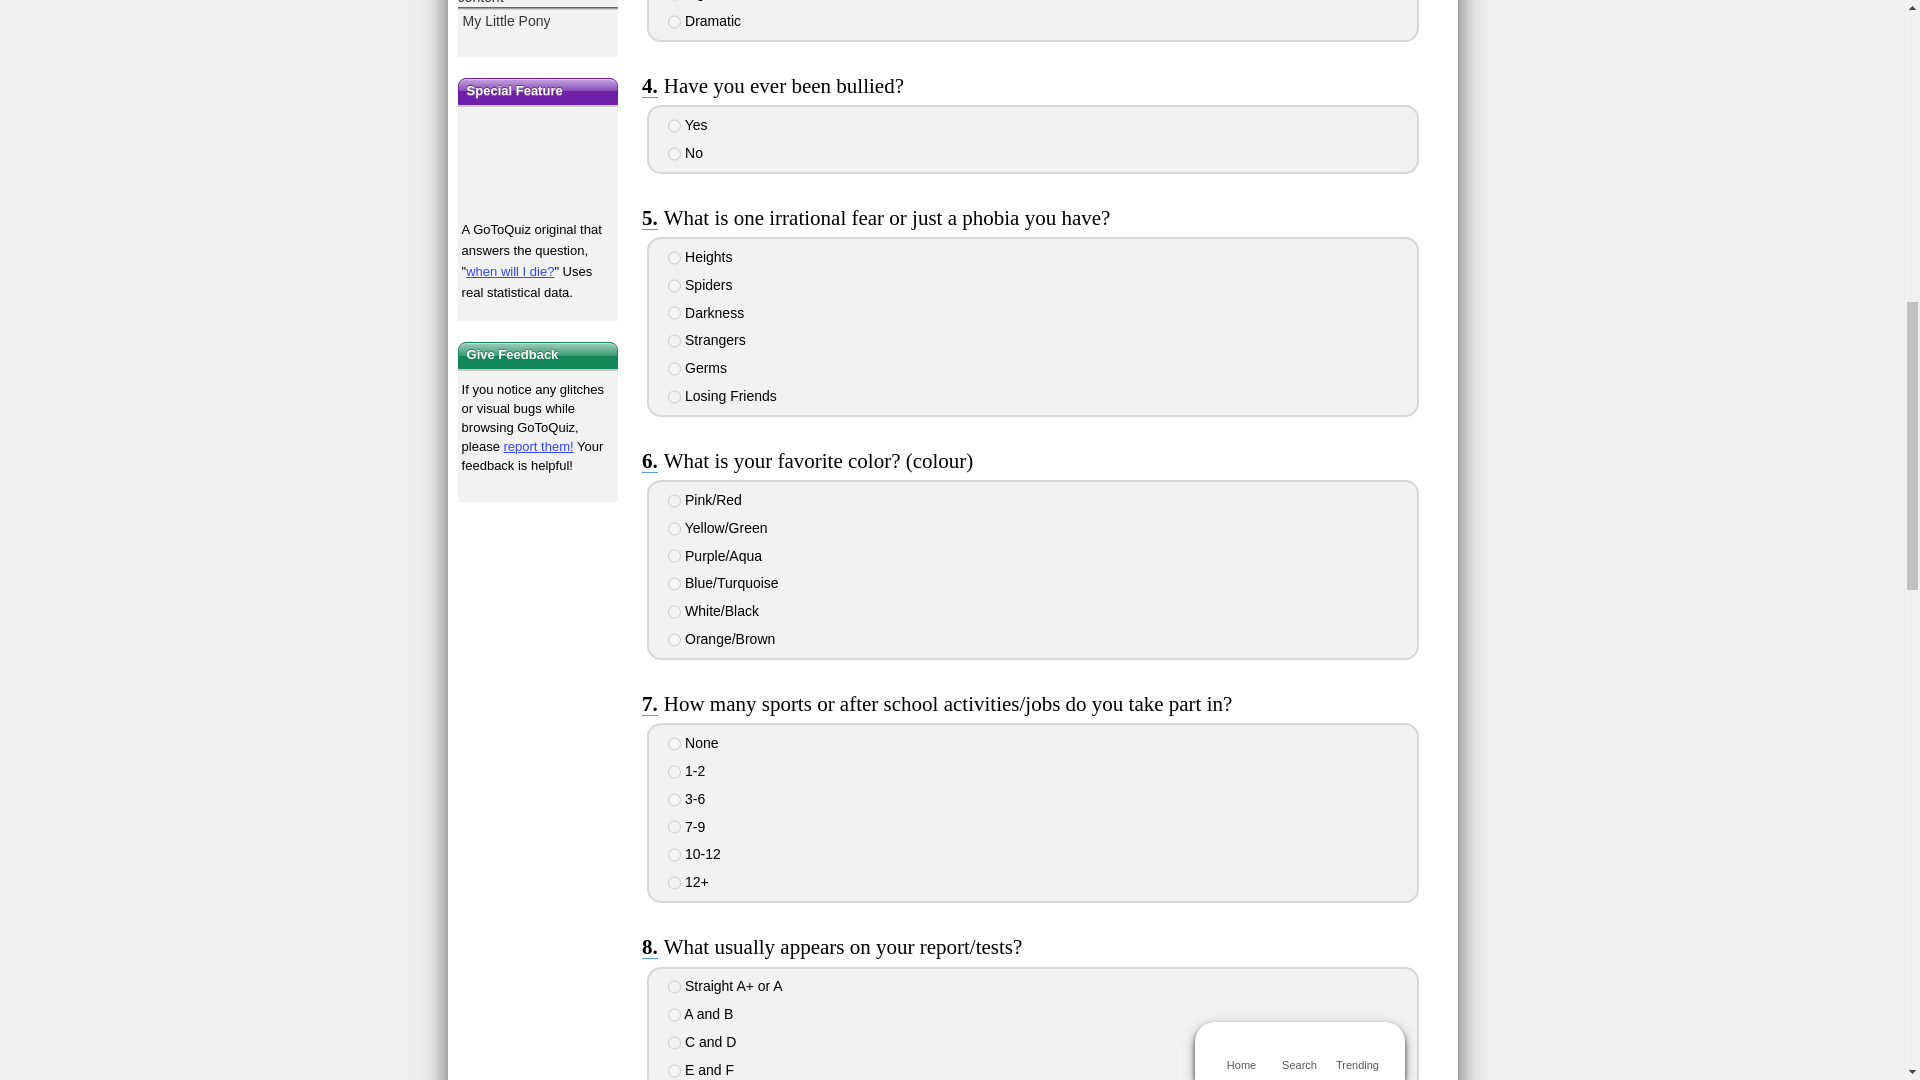 This screenshot has width=1920, height=1080. What do you see at coordinates (674, 22) in the screenshot?
I see `6` at bounding box center [674, 22].